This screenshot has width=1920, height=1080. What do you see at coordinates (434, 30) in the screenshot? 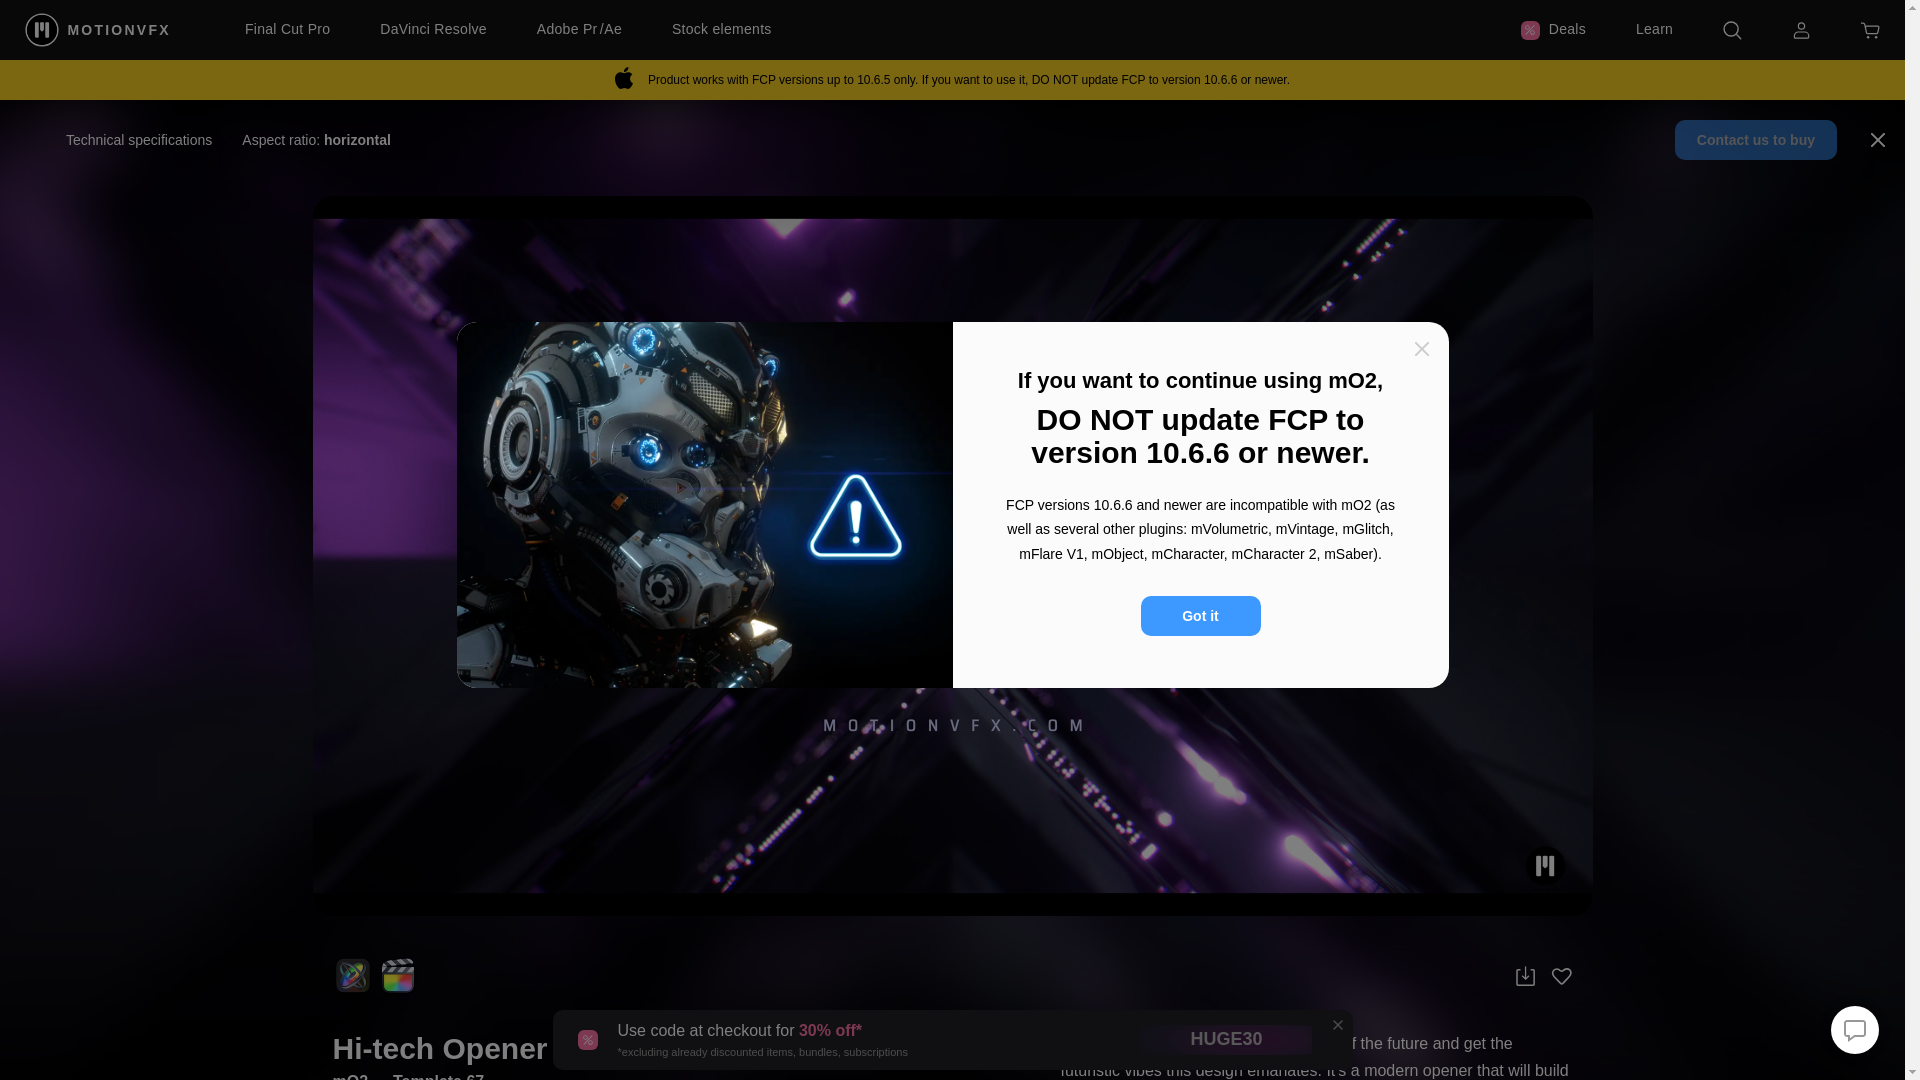
I see `DaVinci Resolve` at bounding box center [434, 30].